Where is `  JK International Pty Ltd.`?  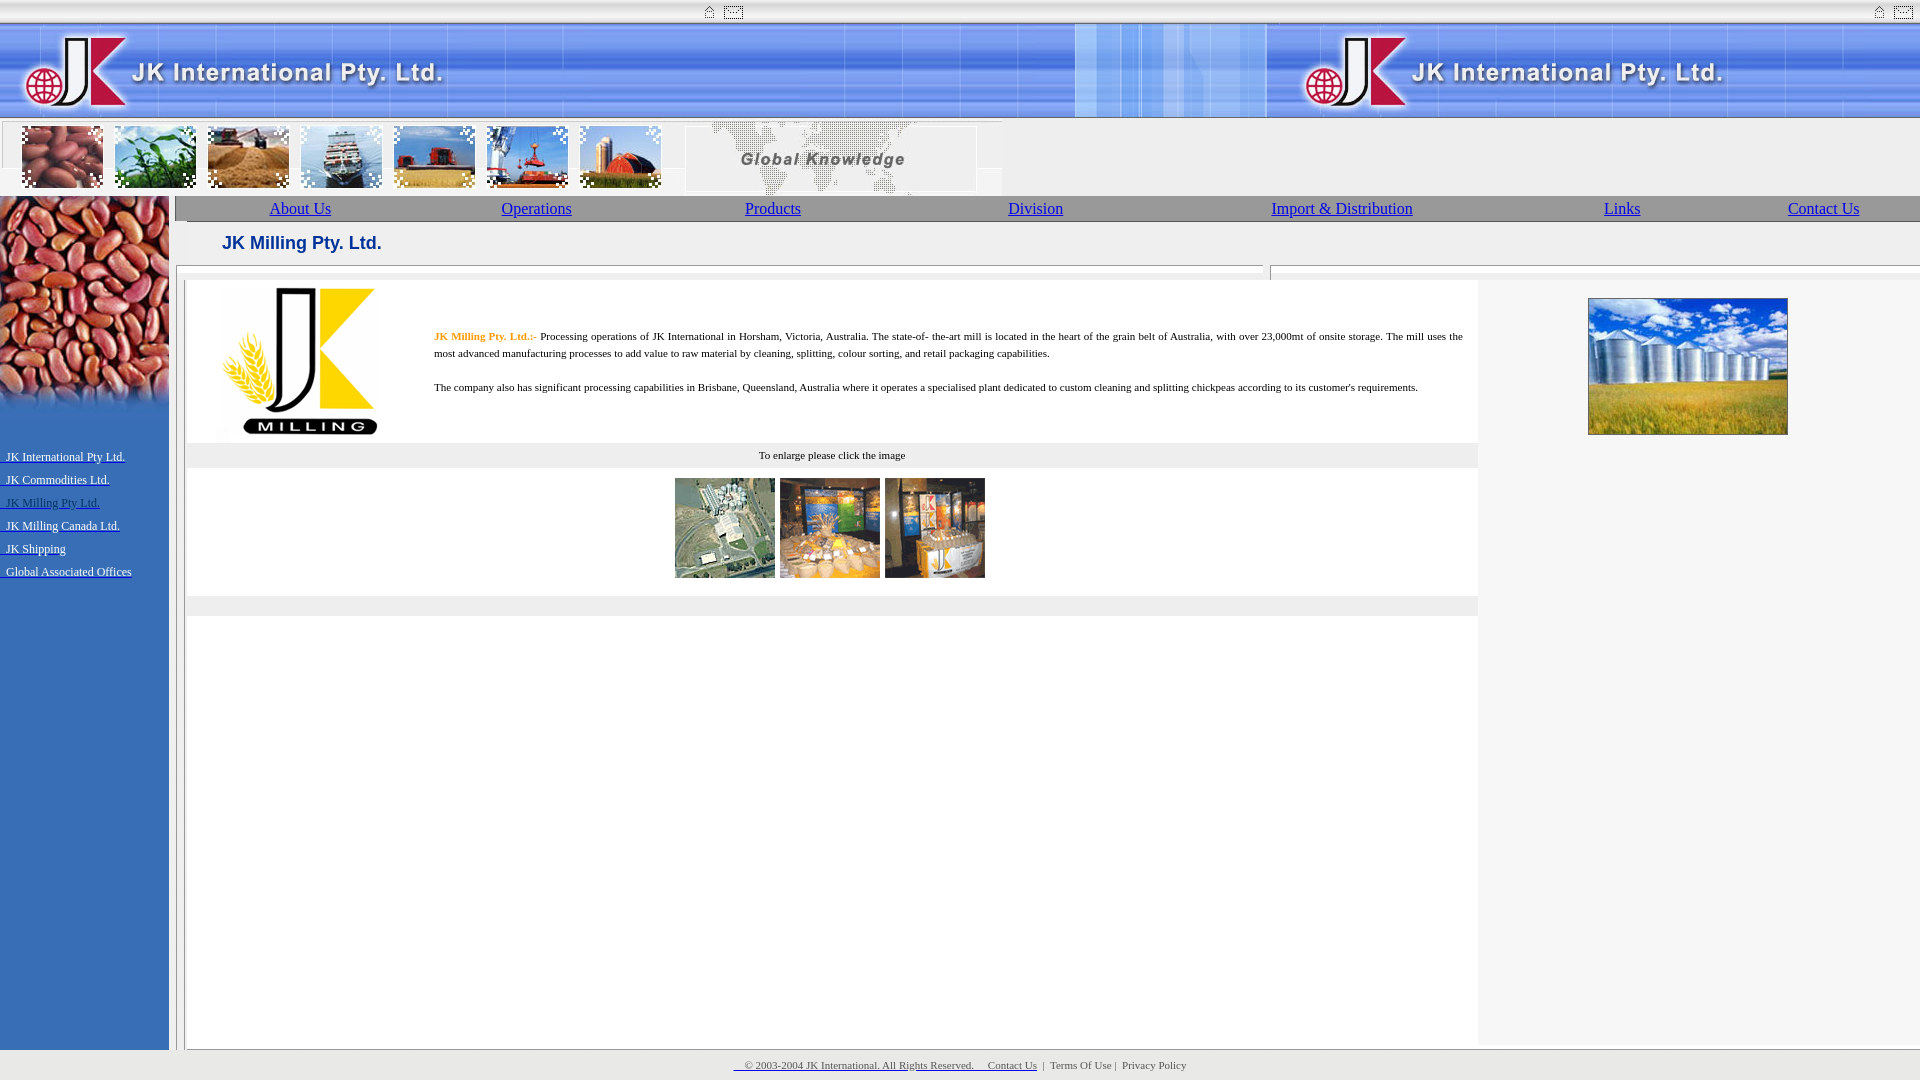   JK International Pty Ltd. is located at coordinates (62, 455).